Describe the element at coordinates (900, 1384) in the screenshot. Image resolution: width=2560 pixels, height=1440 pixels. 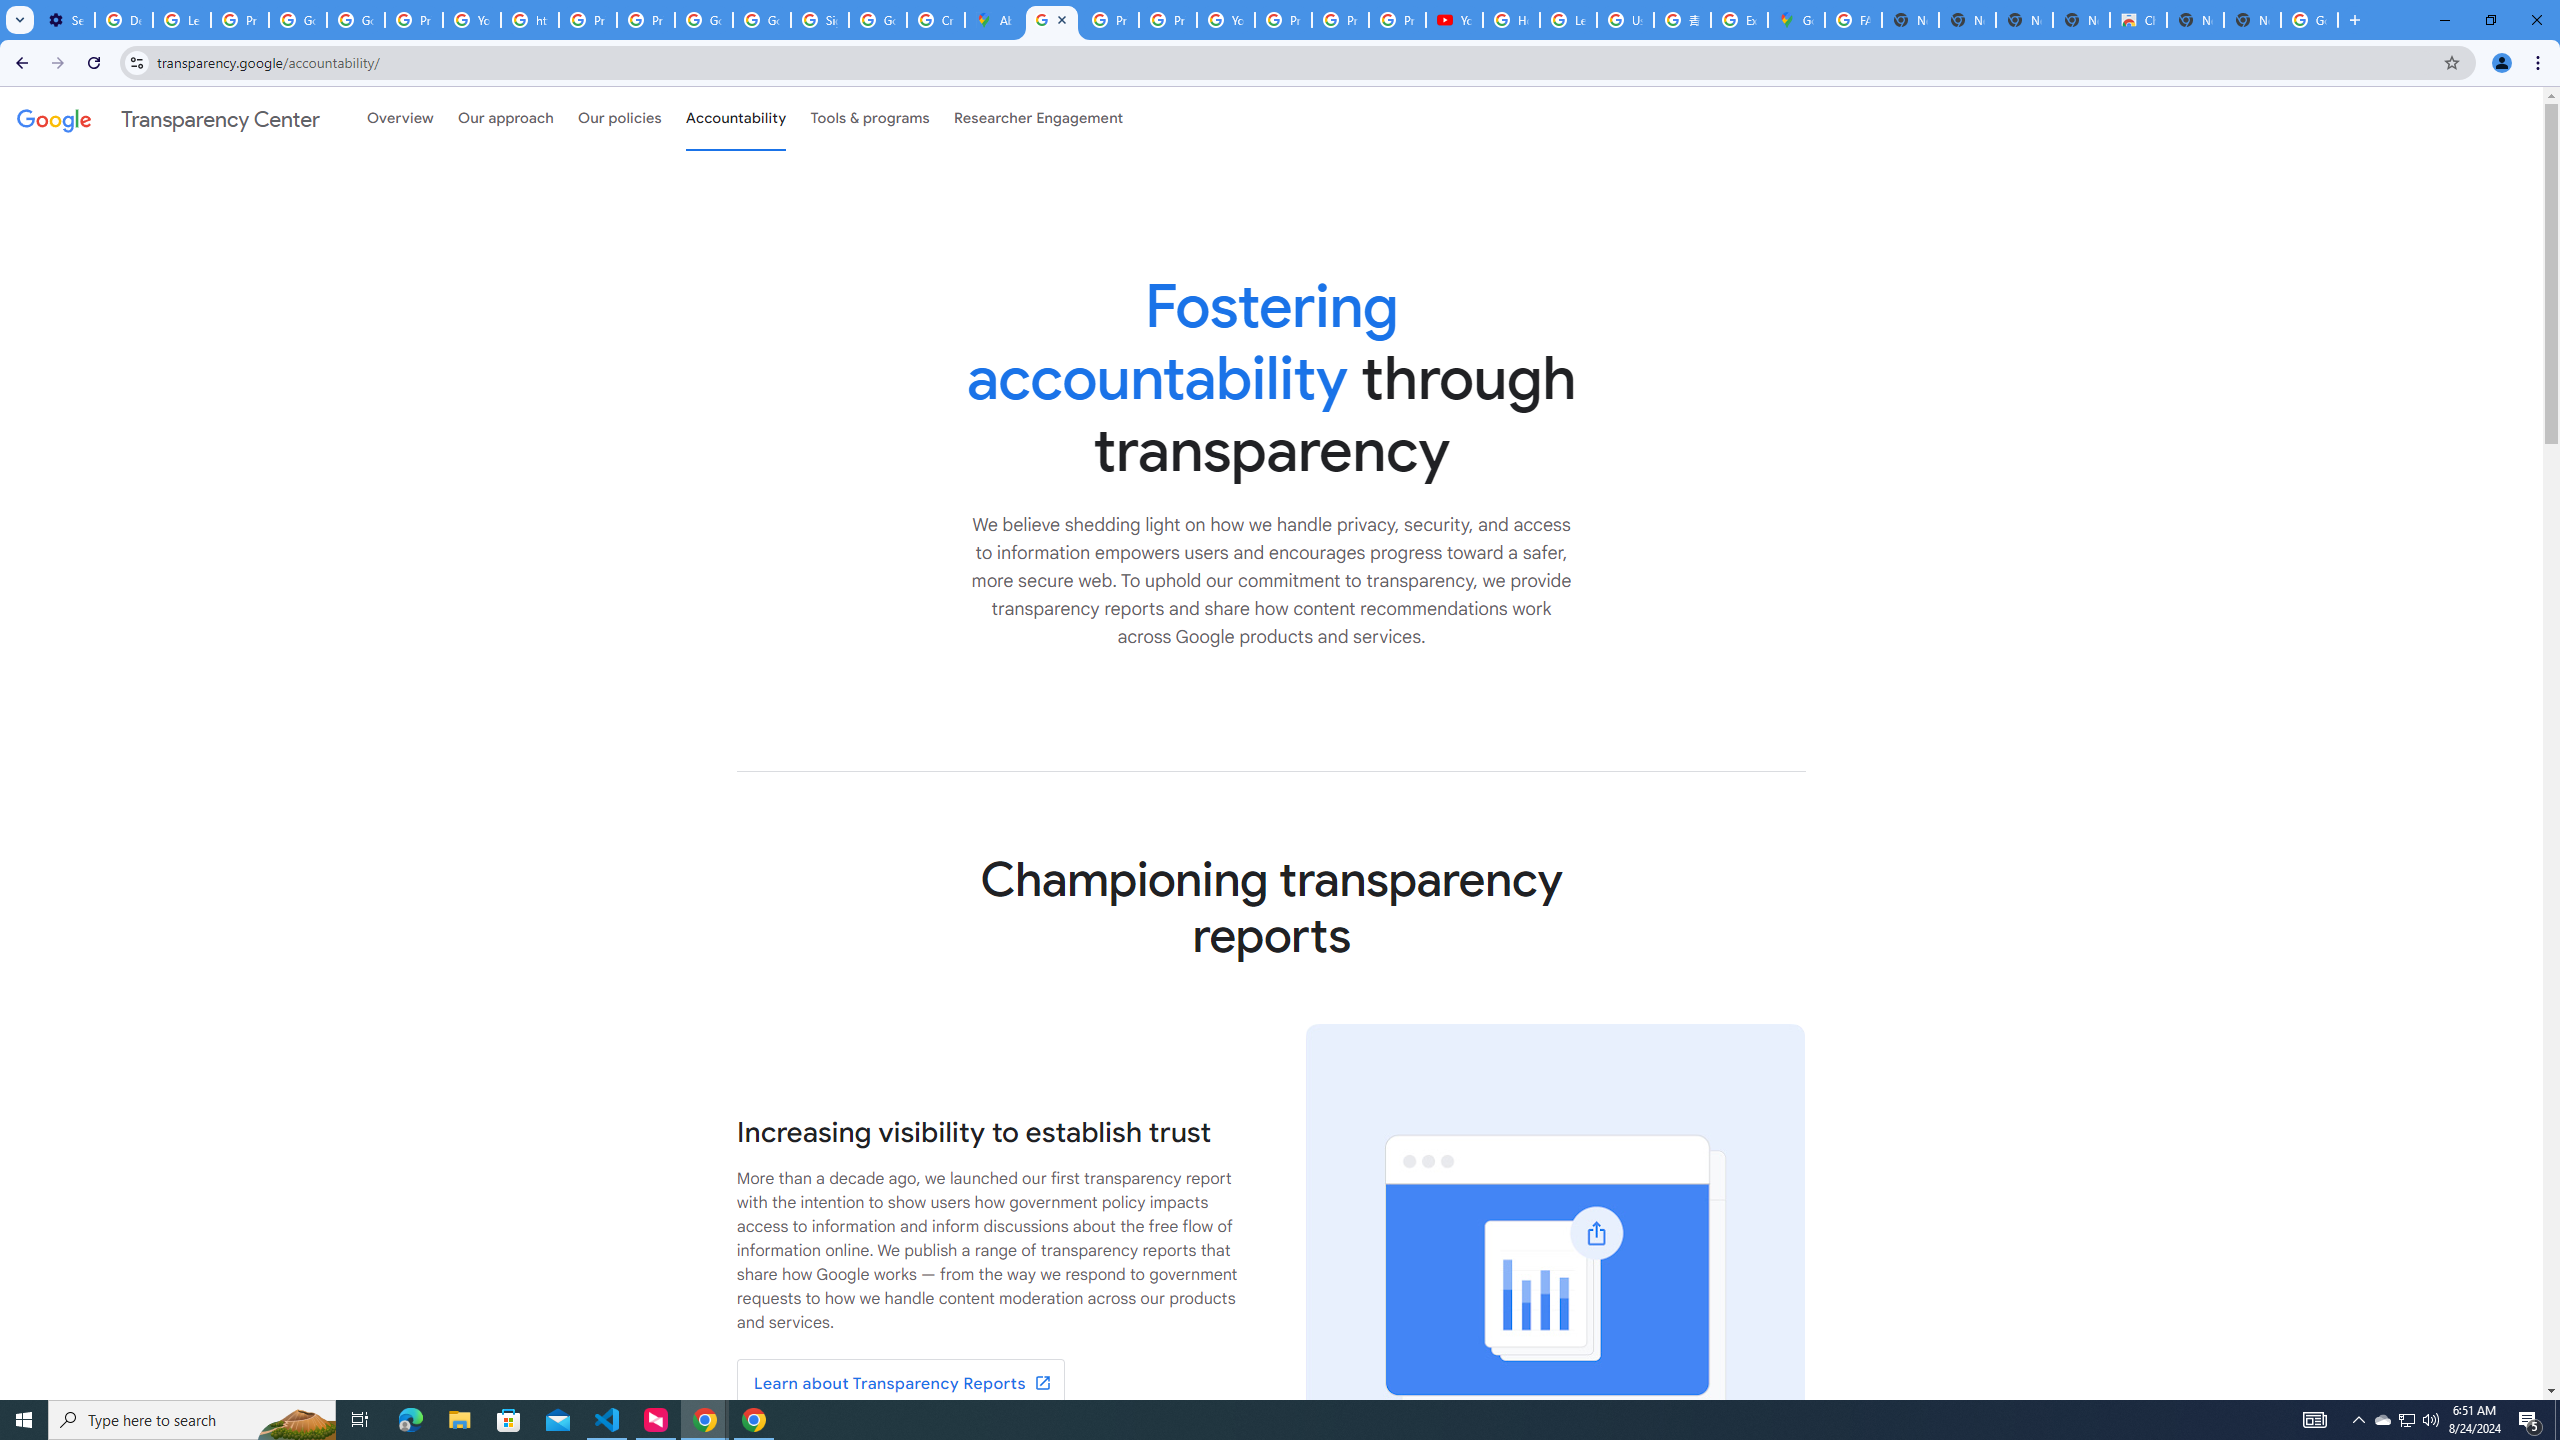
I see `Go to Transparency Report About web page` at that location.